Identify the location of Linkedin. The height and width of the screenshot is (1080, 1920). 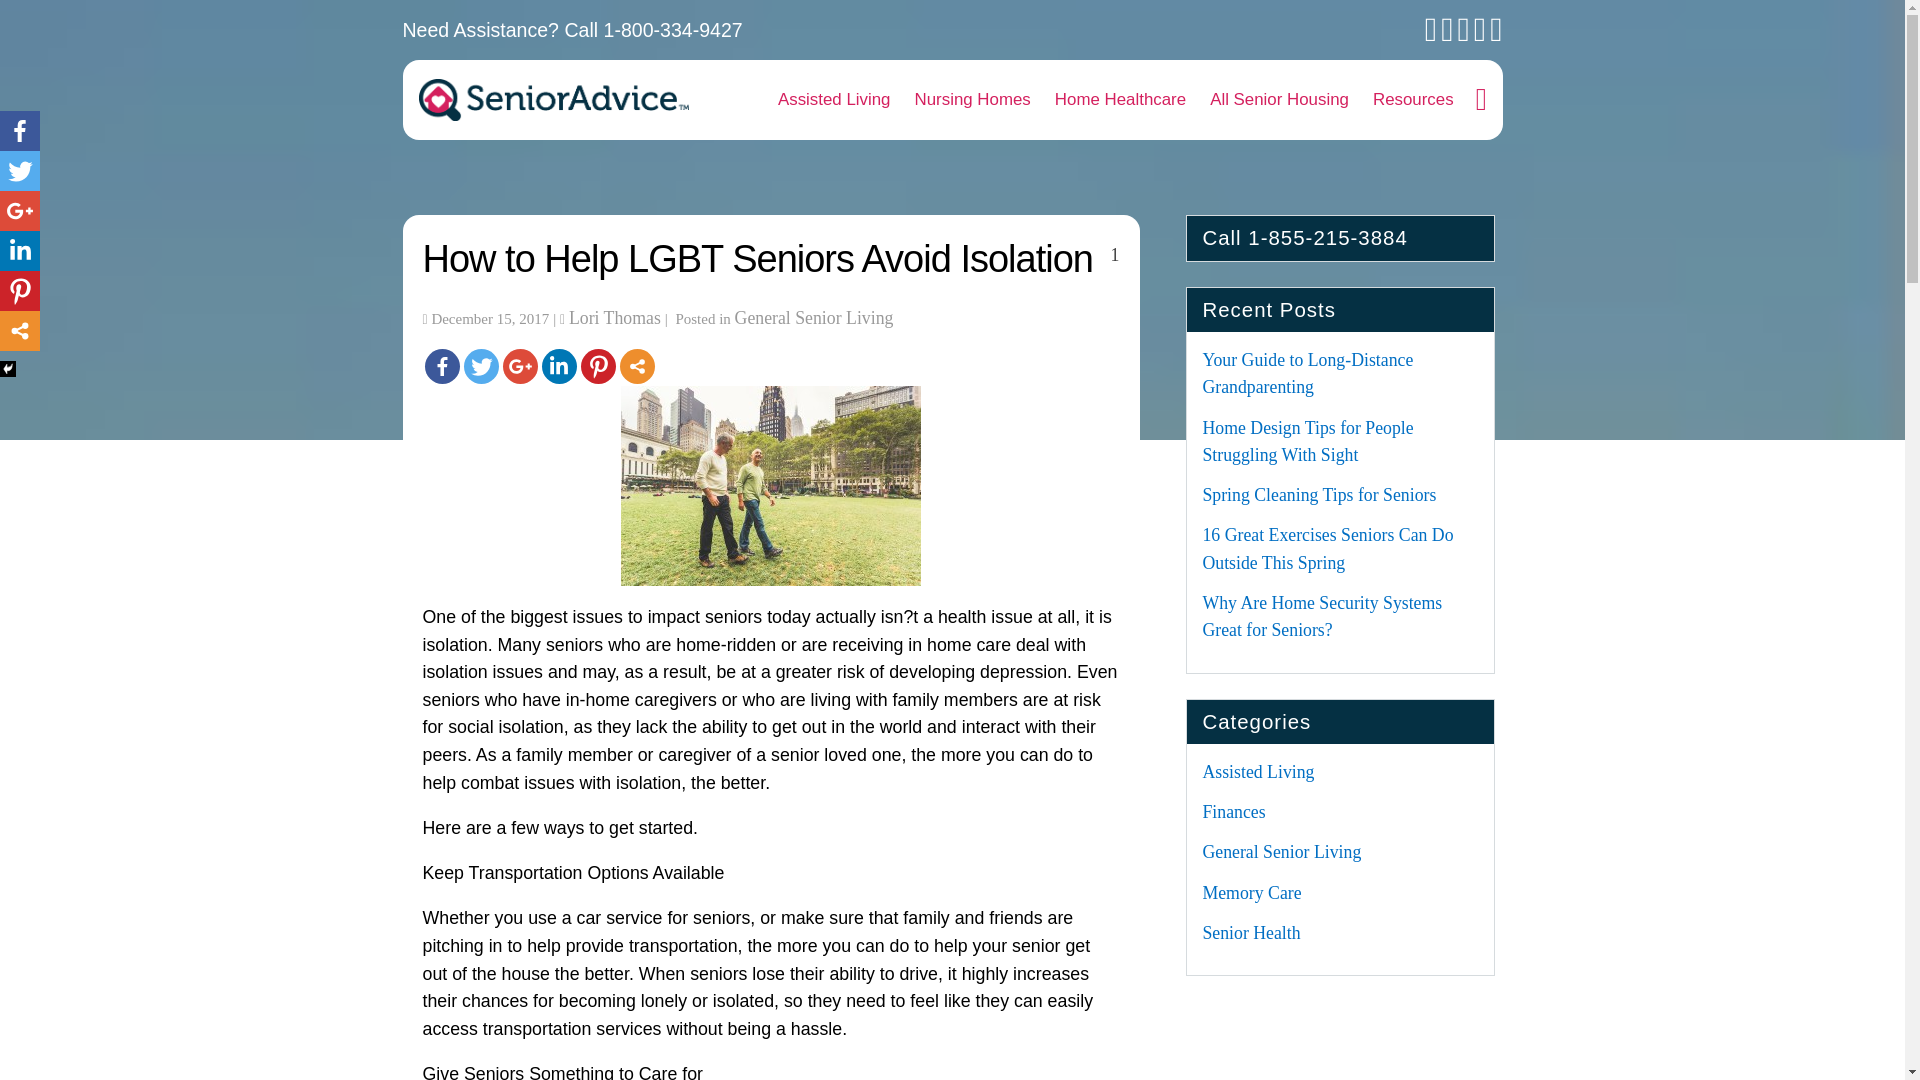
(559, 366).